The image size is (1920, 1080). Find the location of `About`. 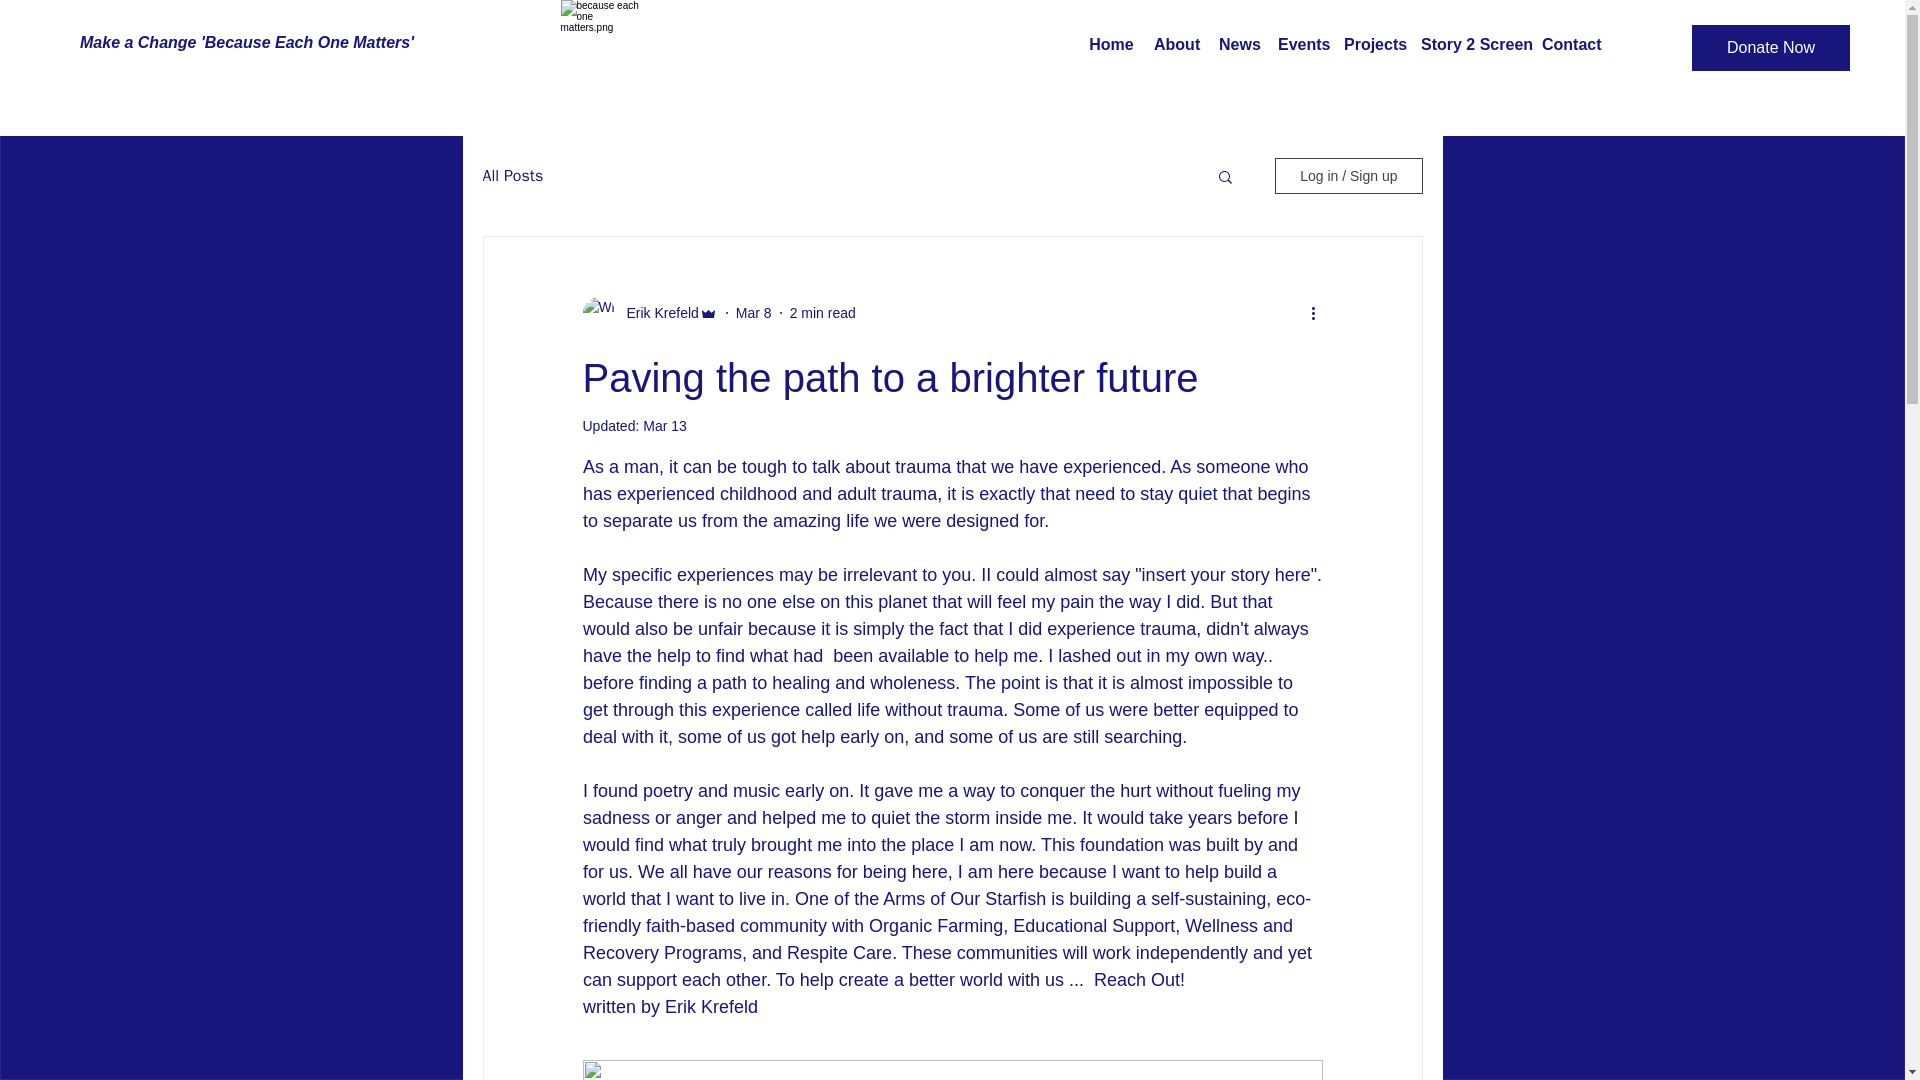

About is located at coordinates (1176, 45).